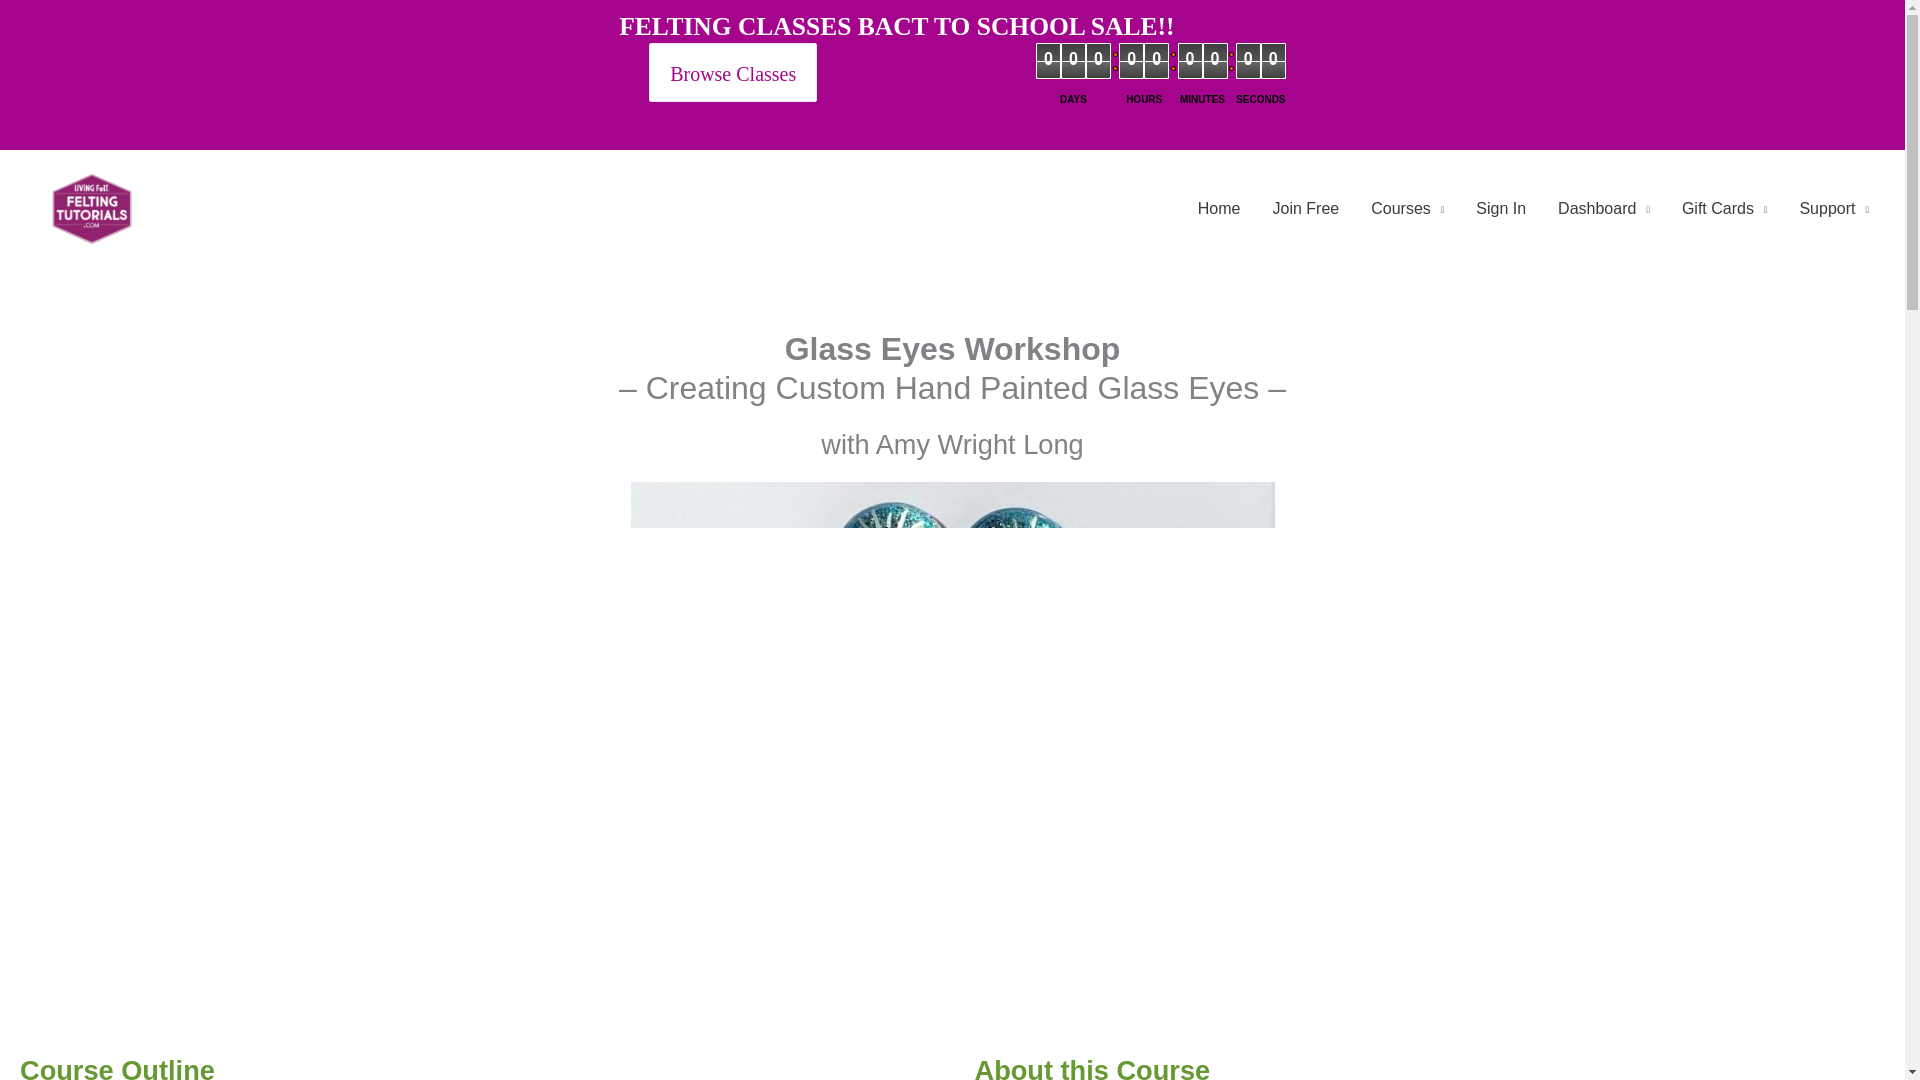 This screenshot has height=1080, width=1920. Describe the element at coordinates (1305, 208) in the screenshot. I see `Join Free` at that location.